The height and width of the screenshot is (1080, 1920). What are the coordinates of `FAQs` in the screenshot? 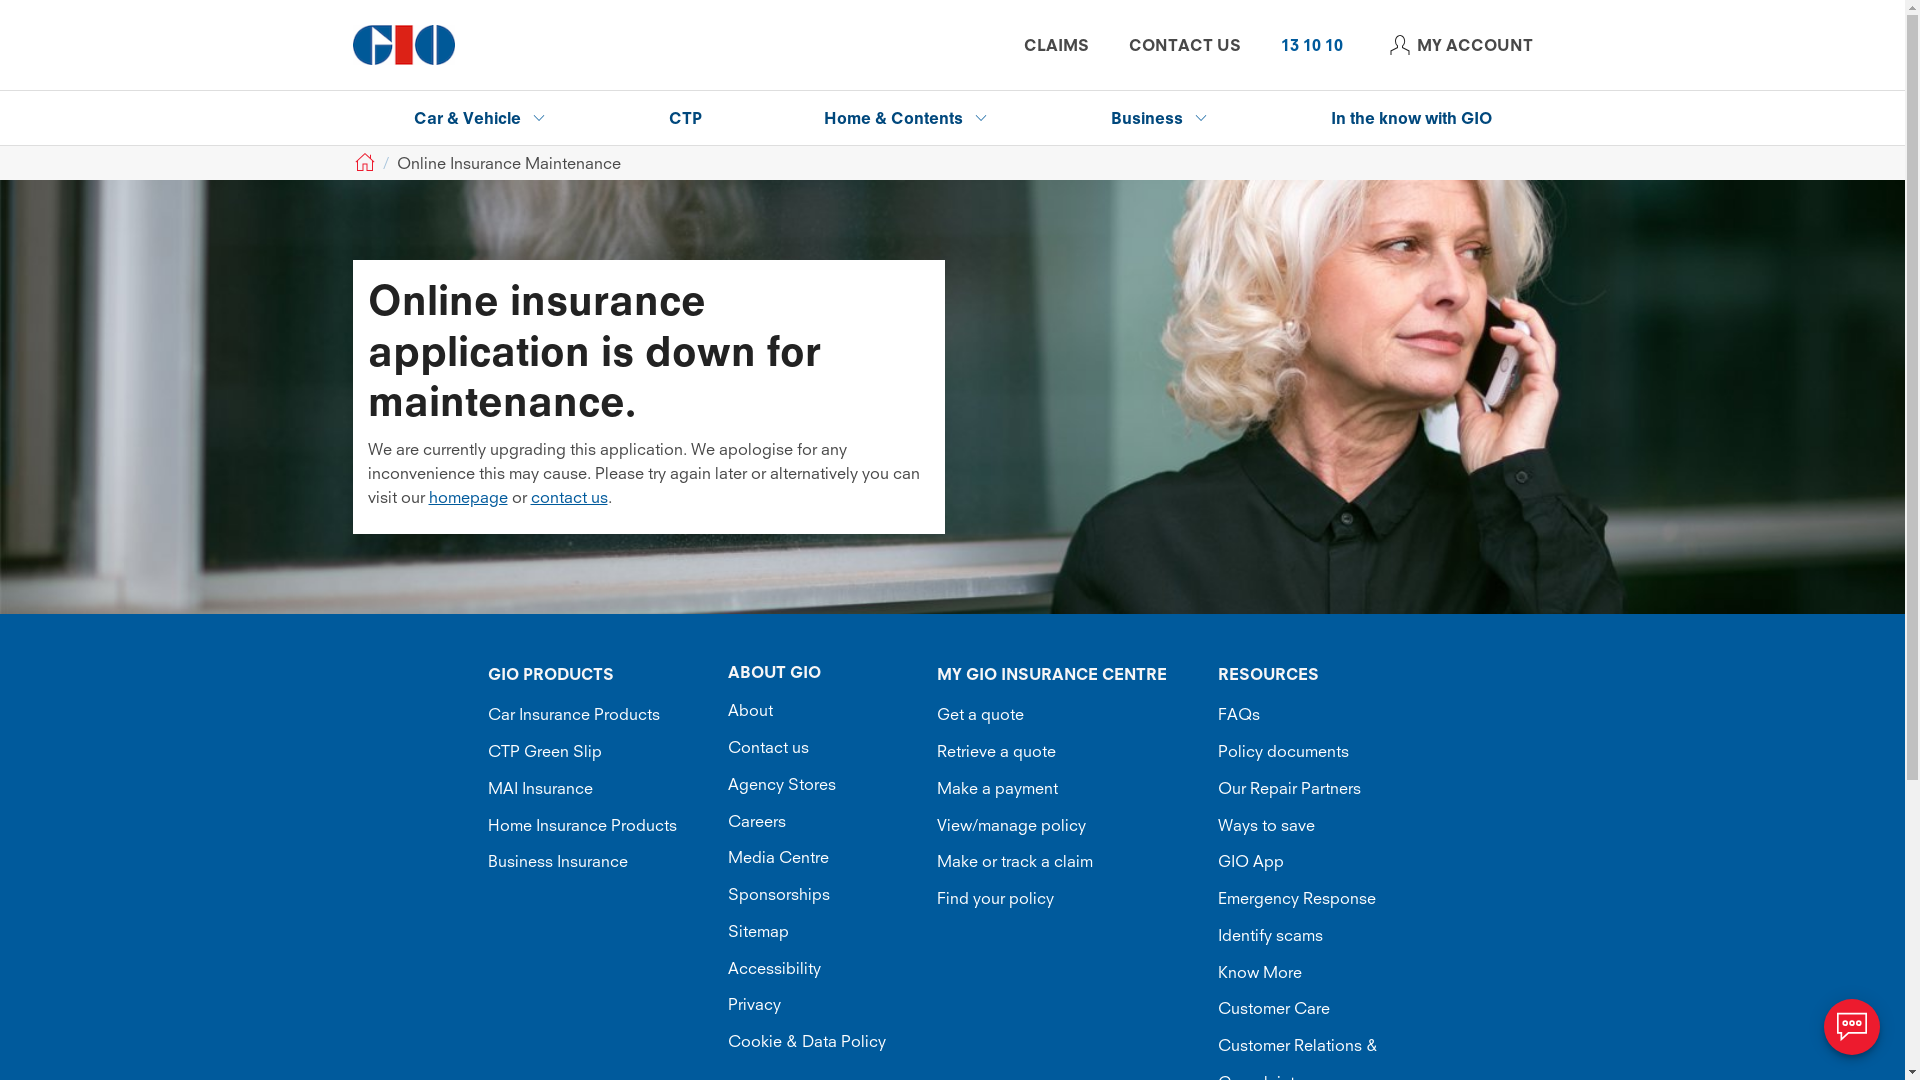 It's located at (1318, 714).